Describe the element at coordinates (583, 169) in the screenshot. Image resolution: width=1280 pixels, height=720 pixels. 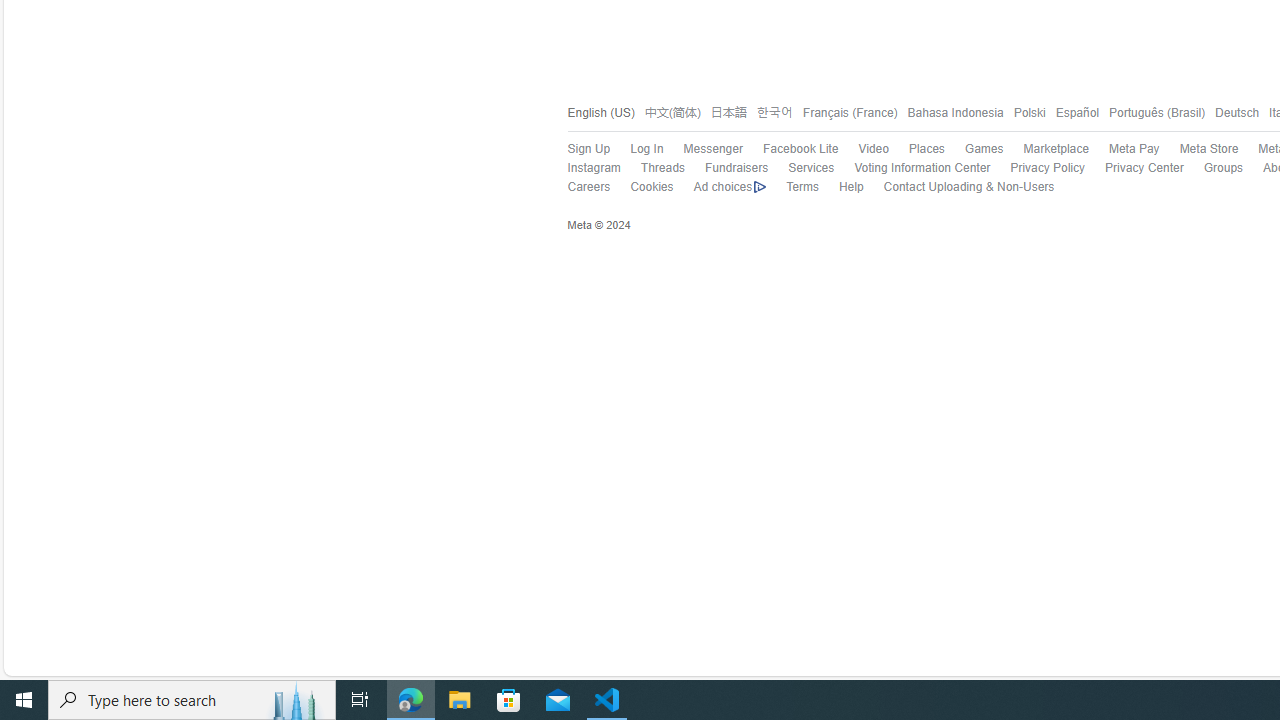
I see `Instagram` at that location.